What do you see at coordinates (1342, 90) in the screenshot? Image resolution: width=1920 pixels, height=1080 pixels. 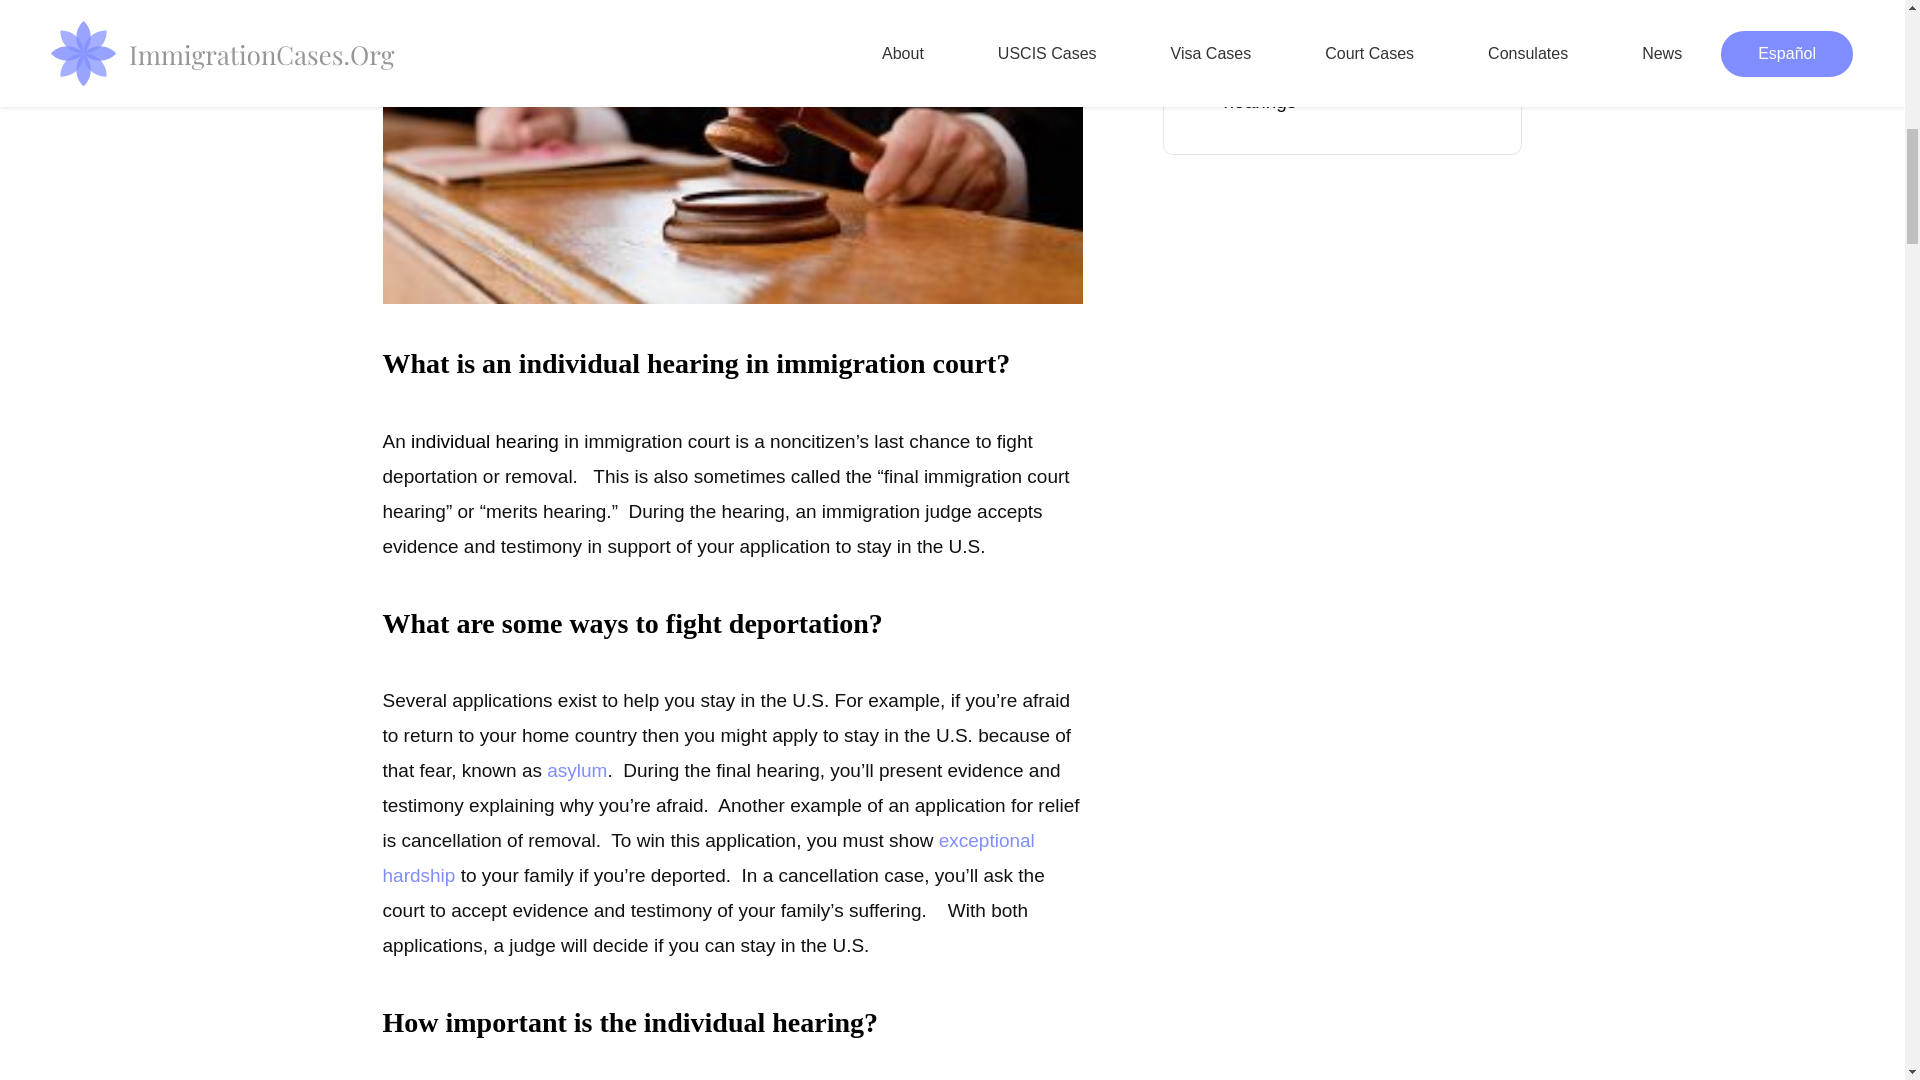 I see `Master versus individual hearings` at bounding box center [1342, 90].